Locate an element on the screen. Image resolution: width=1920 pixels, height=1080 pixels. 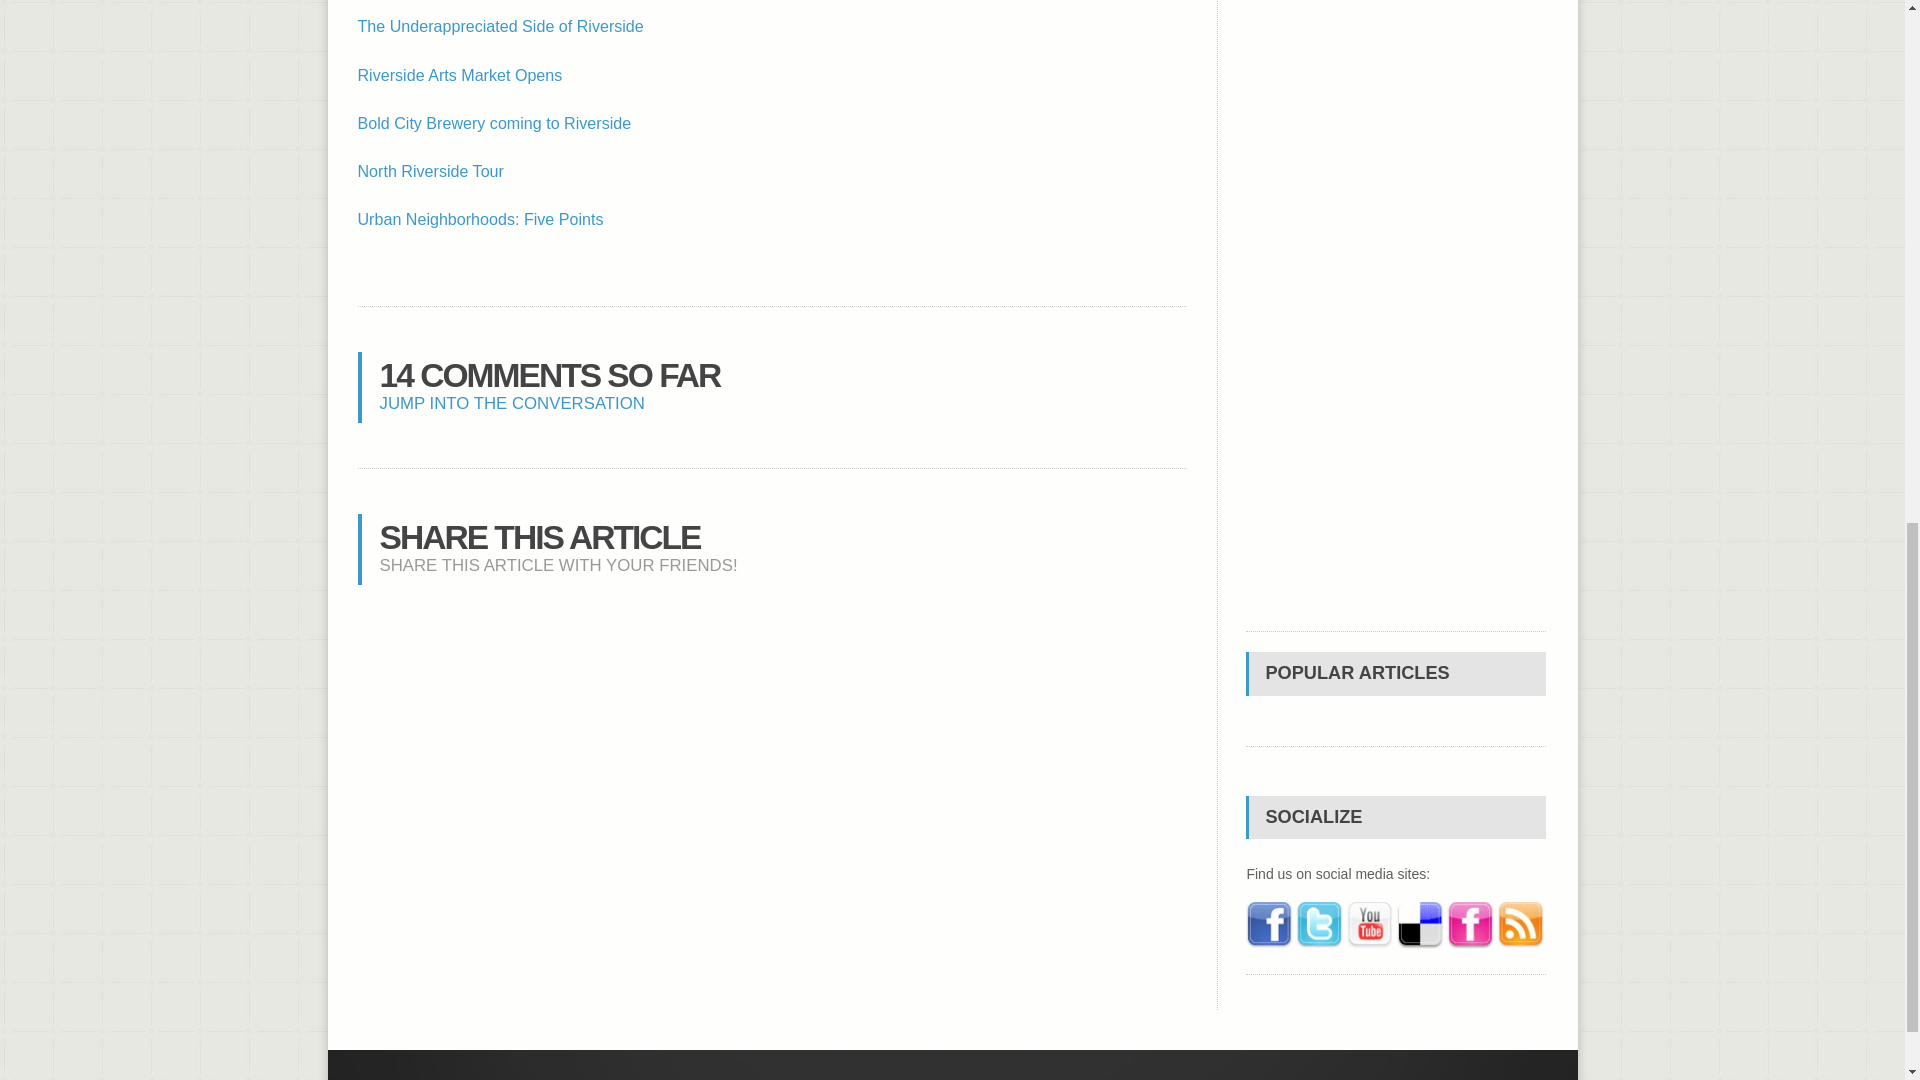
The Underappreciated Side of Riverside is located at coordinates (500, 26).